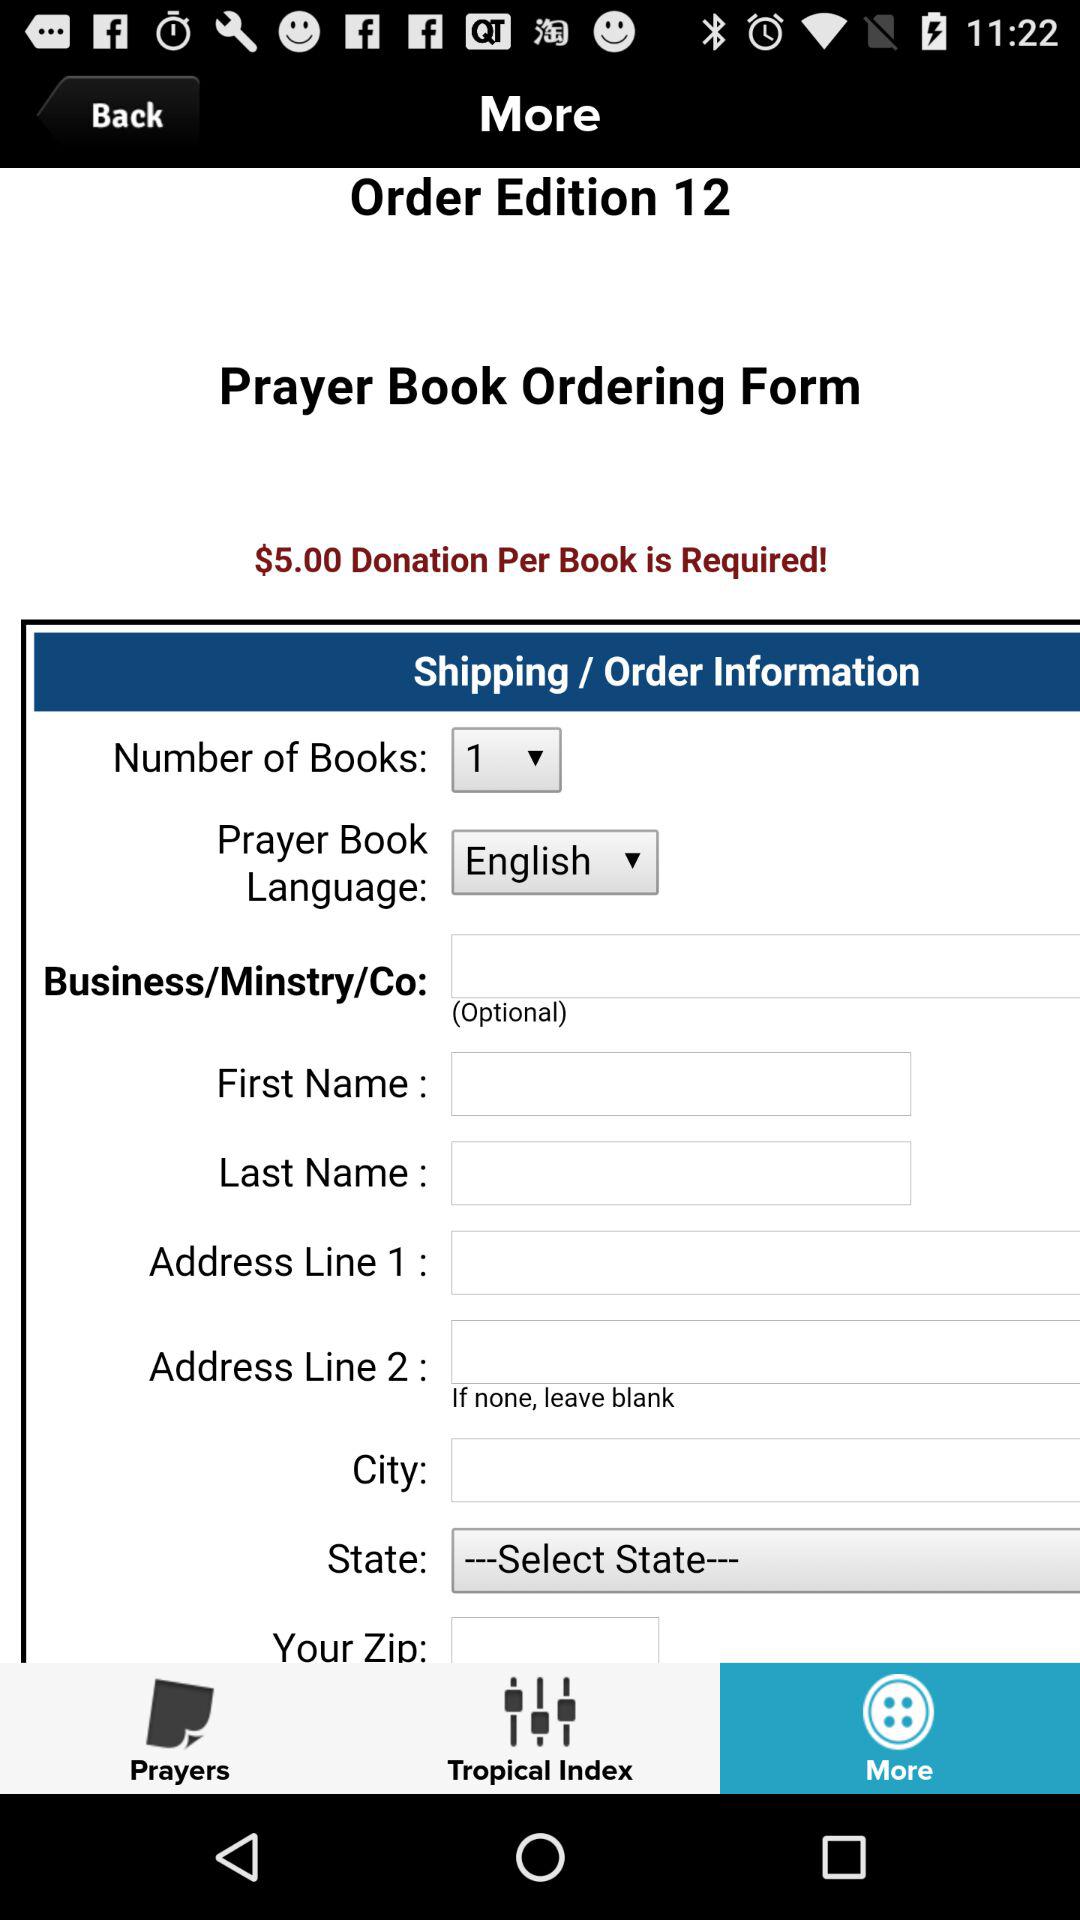  I want to click on go to back, so click(123, 114).